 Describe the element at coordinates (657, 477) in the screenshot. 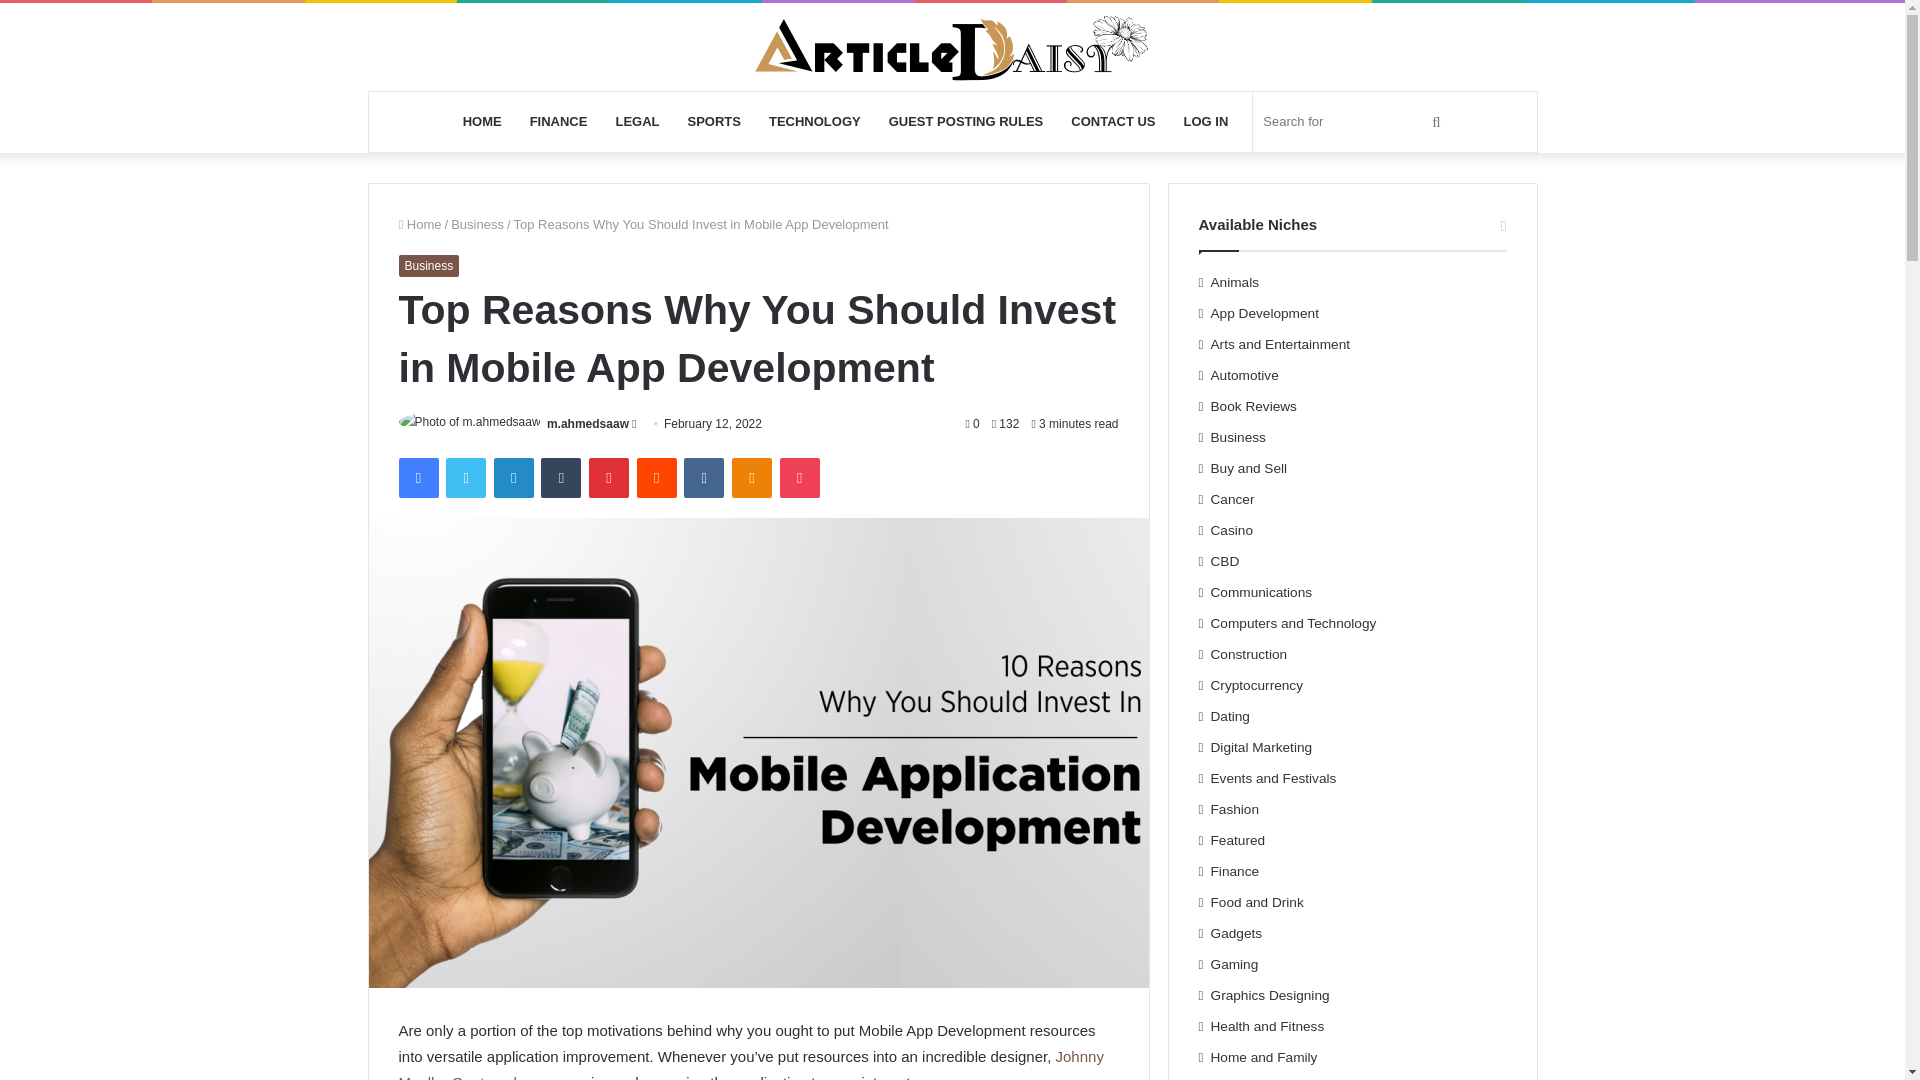

I see `Reddit` at that location.